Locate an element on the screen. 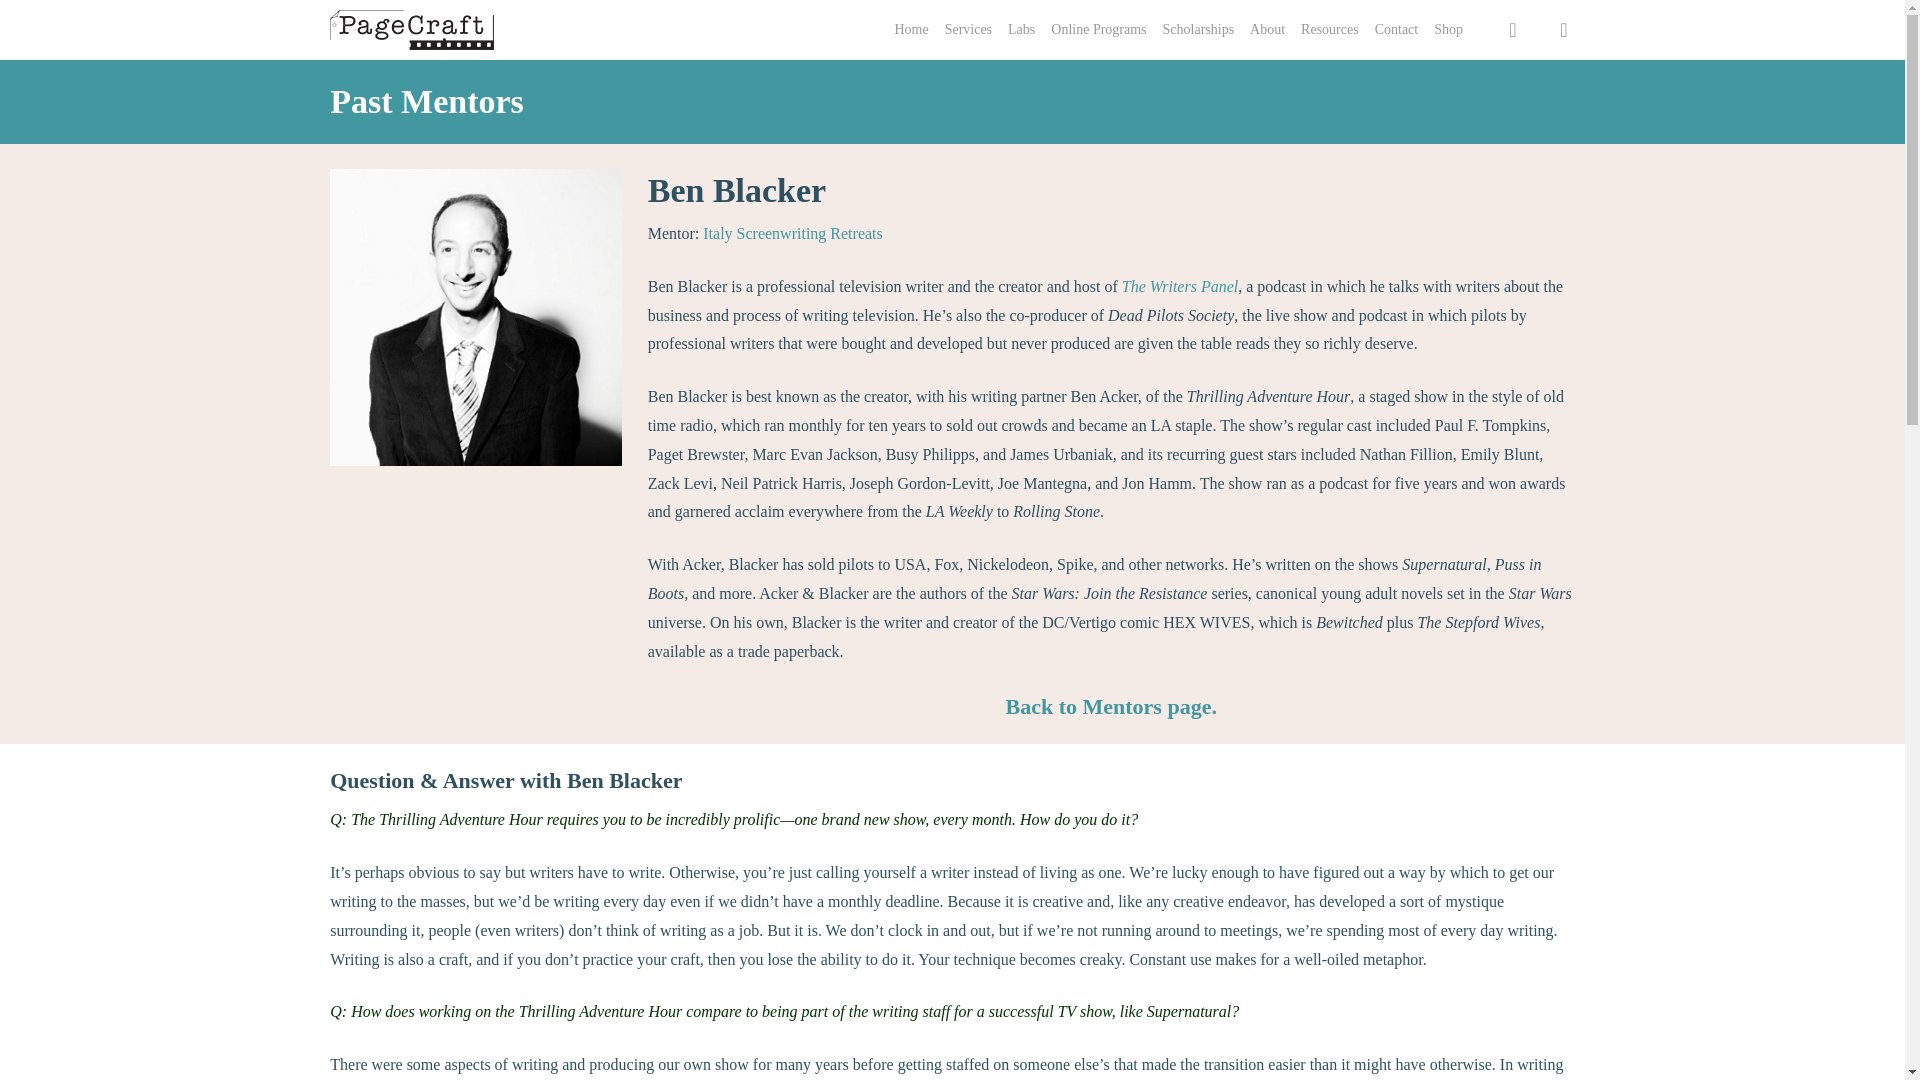 This screenshot has width=1920, height=1080. Services is located at coordinates (968, 30).